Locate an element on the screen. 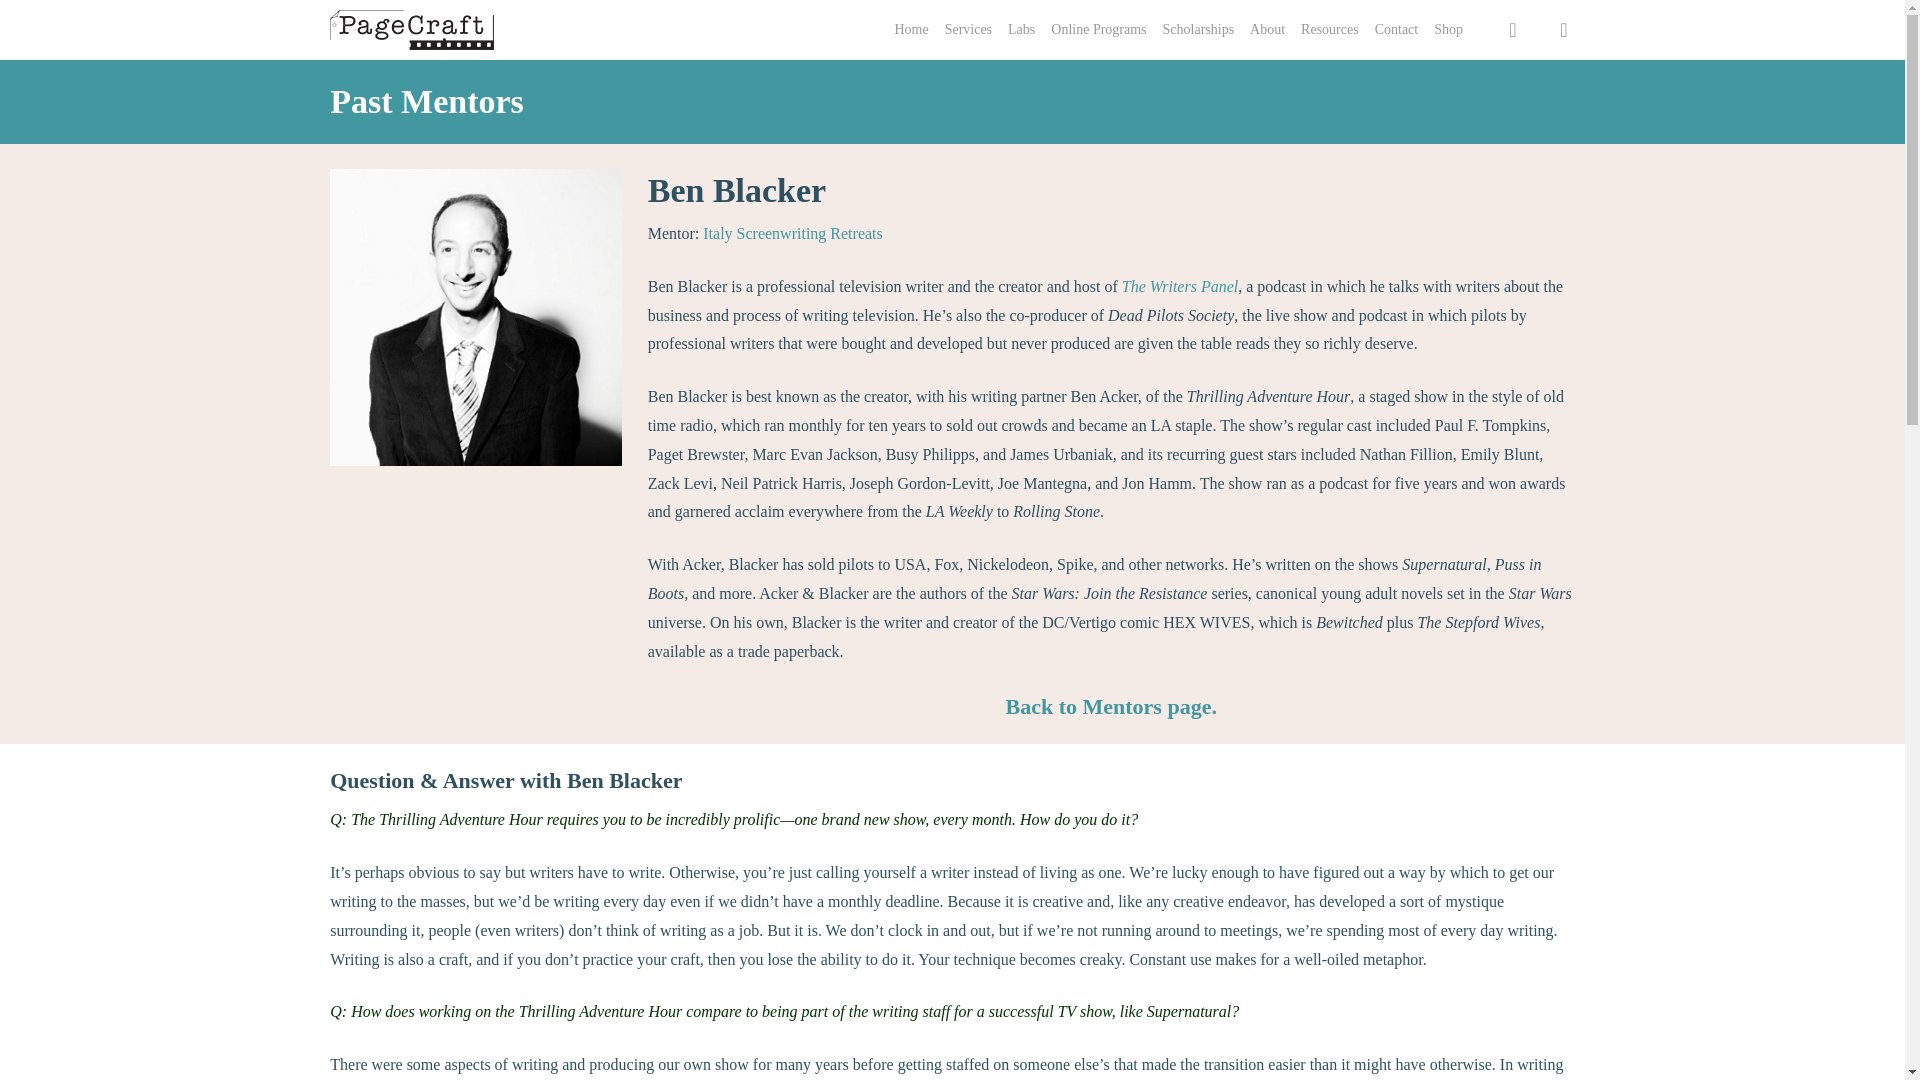 This screenshot has width=1920, height=1080. Services is located at coordinates (968, 30).